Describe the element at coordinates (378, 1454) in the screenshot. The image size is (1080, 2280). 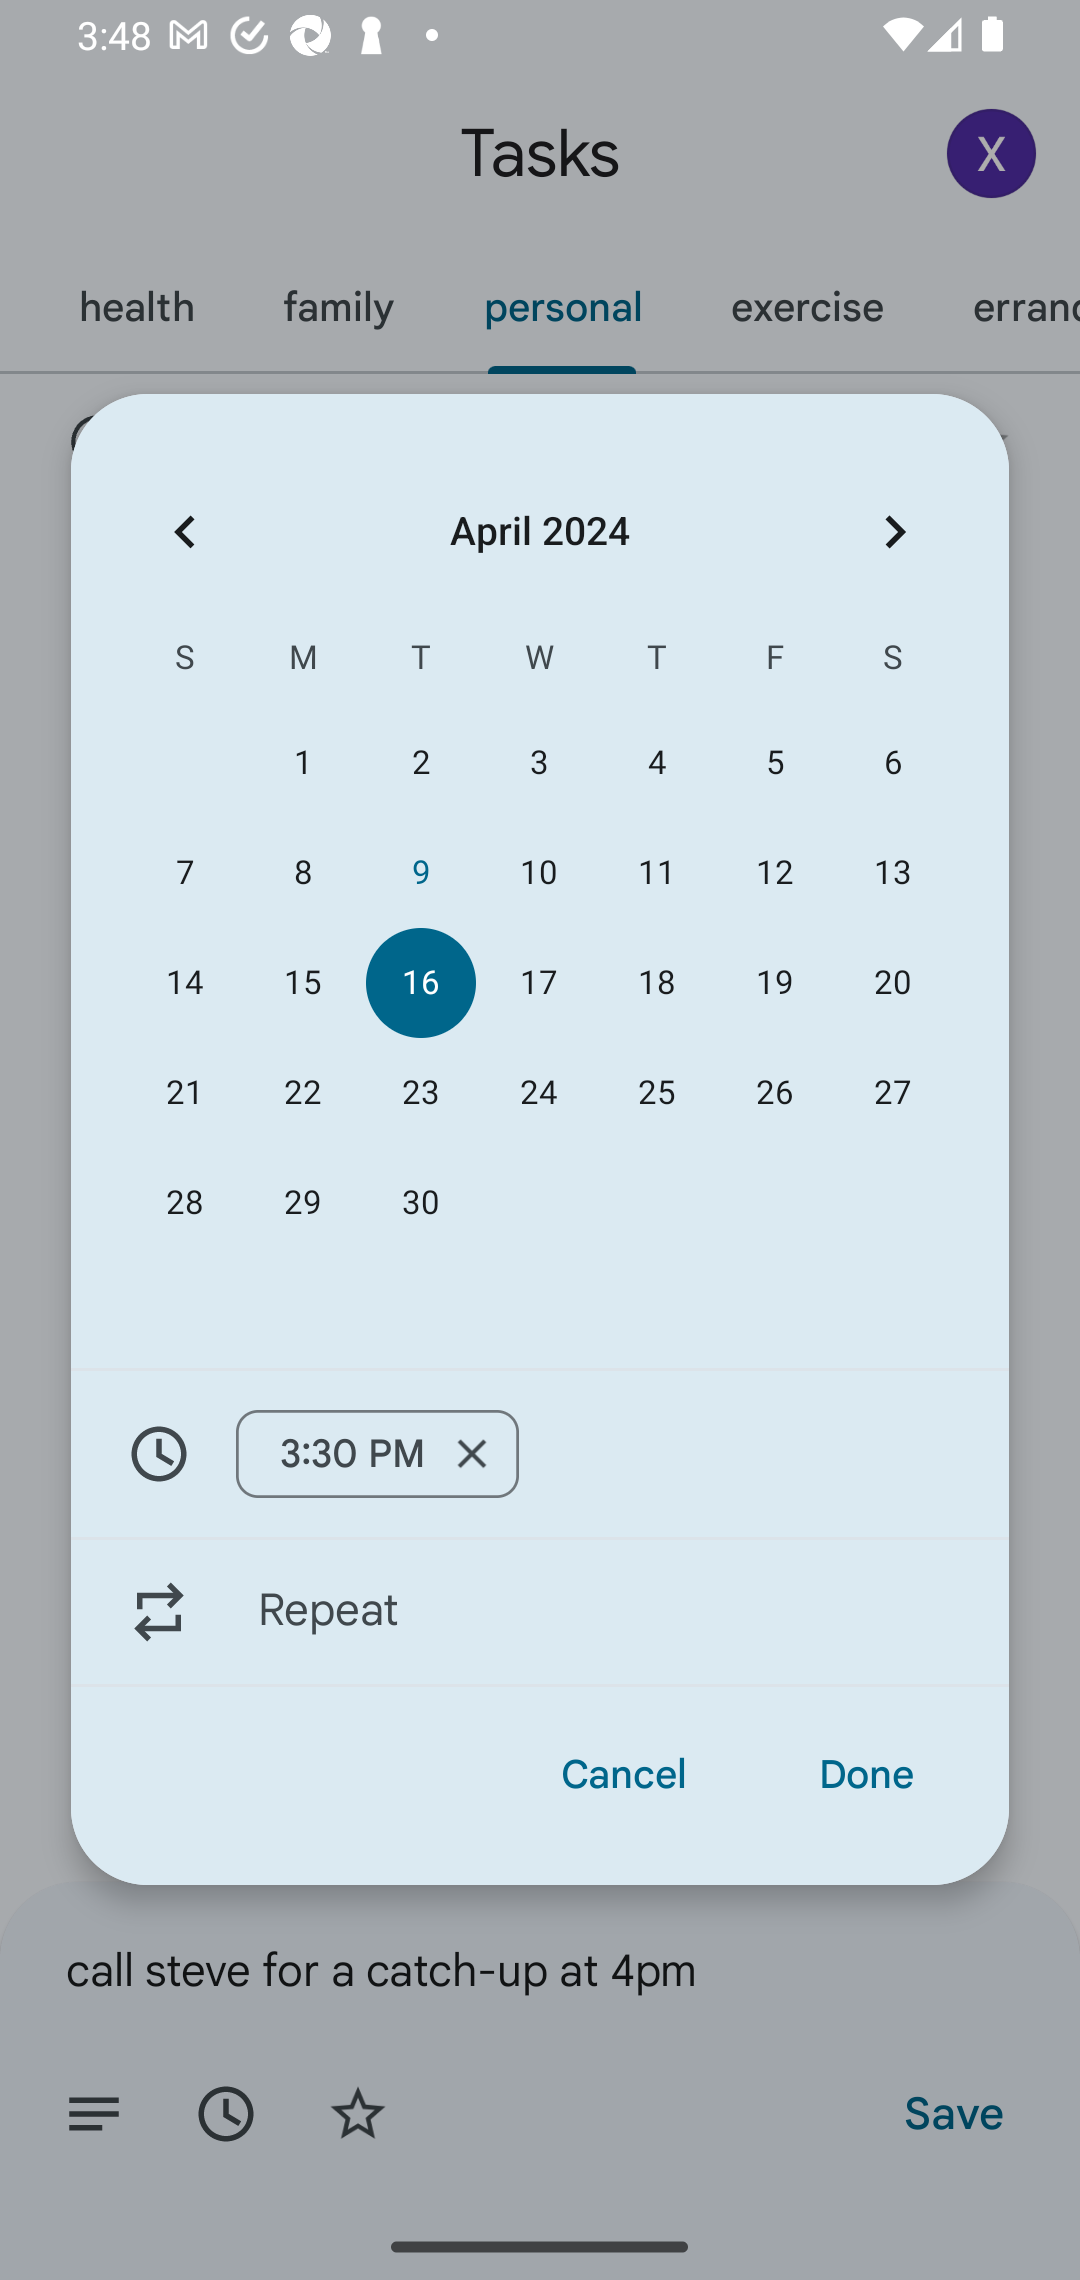
I see `3:30 PM Remove 3:30 PM` at that location.